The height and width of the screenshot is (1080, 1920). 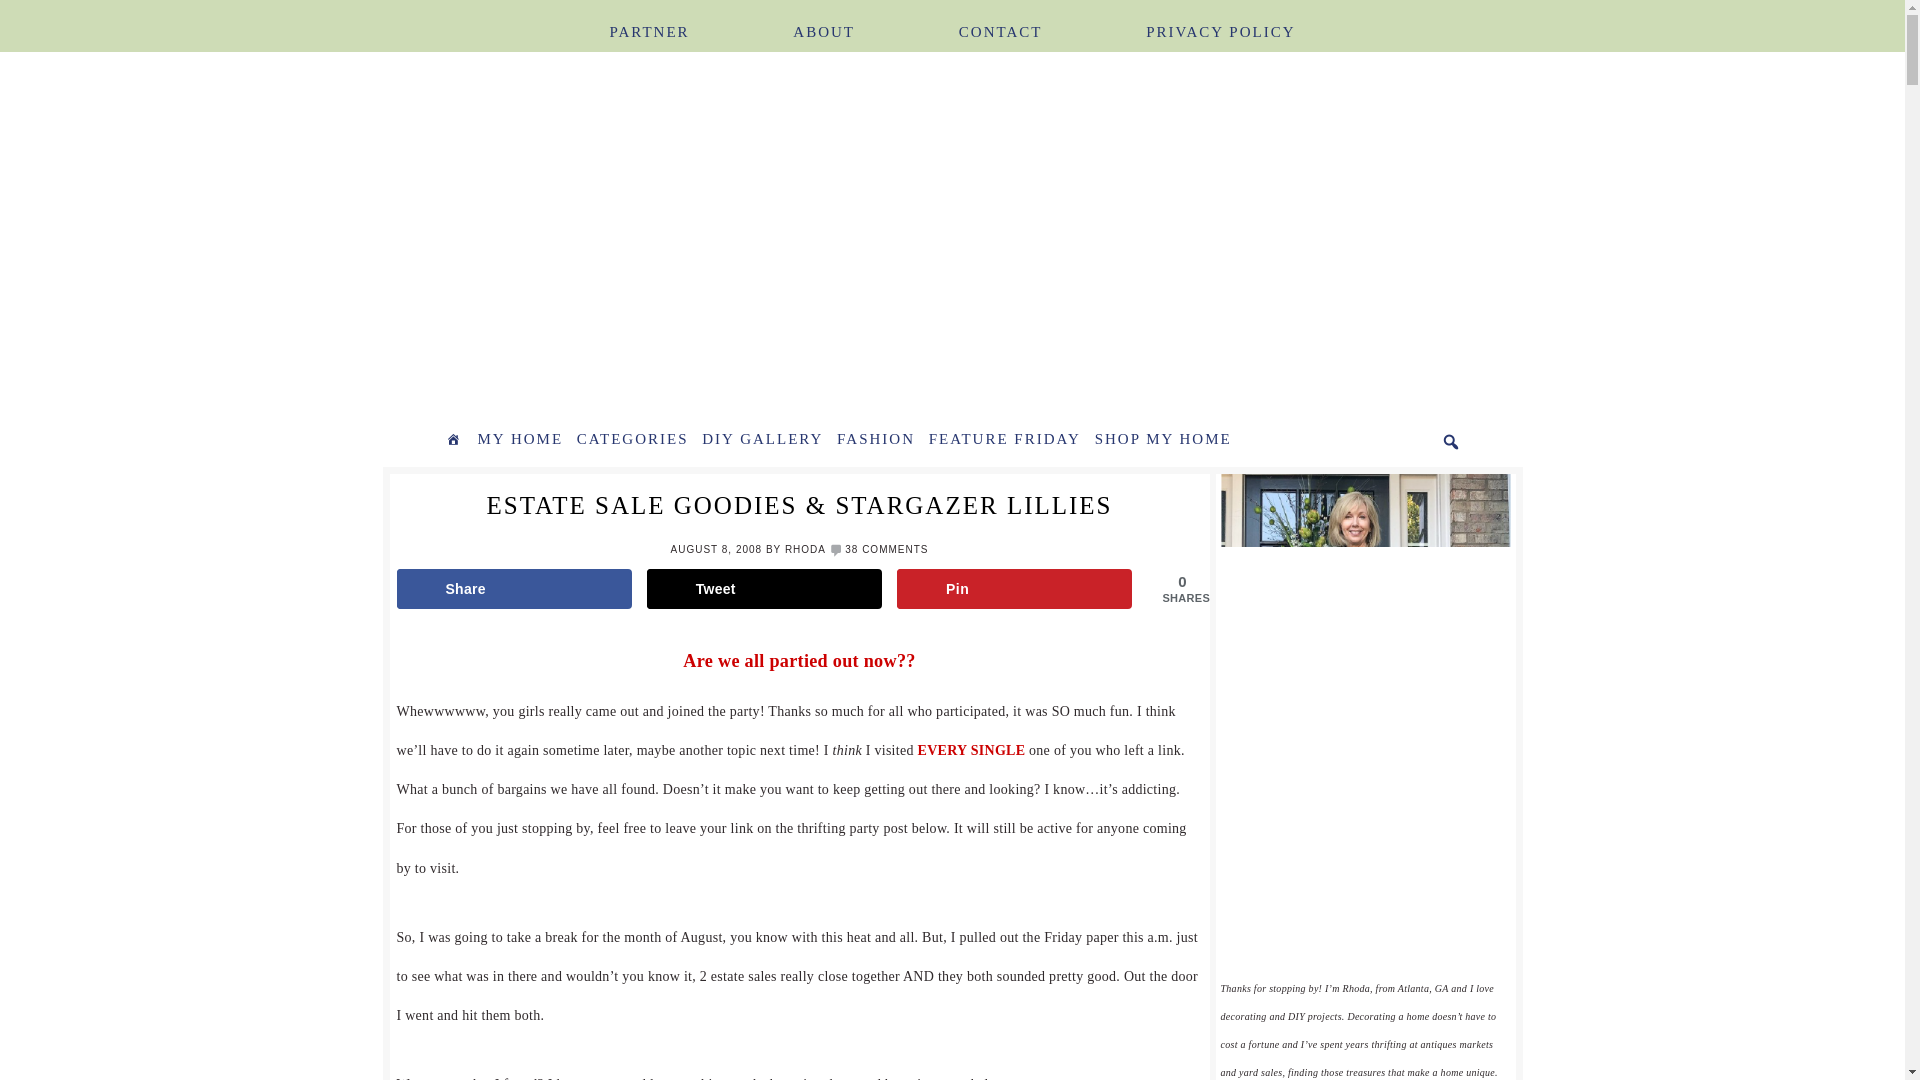 What do you see at coordinates (652, 236) in the screenshot?
I see `SOUTHERN HOSPITALITY` at bounding box center [652, 236].